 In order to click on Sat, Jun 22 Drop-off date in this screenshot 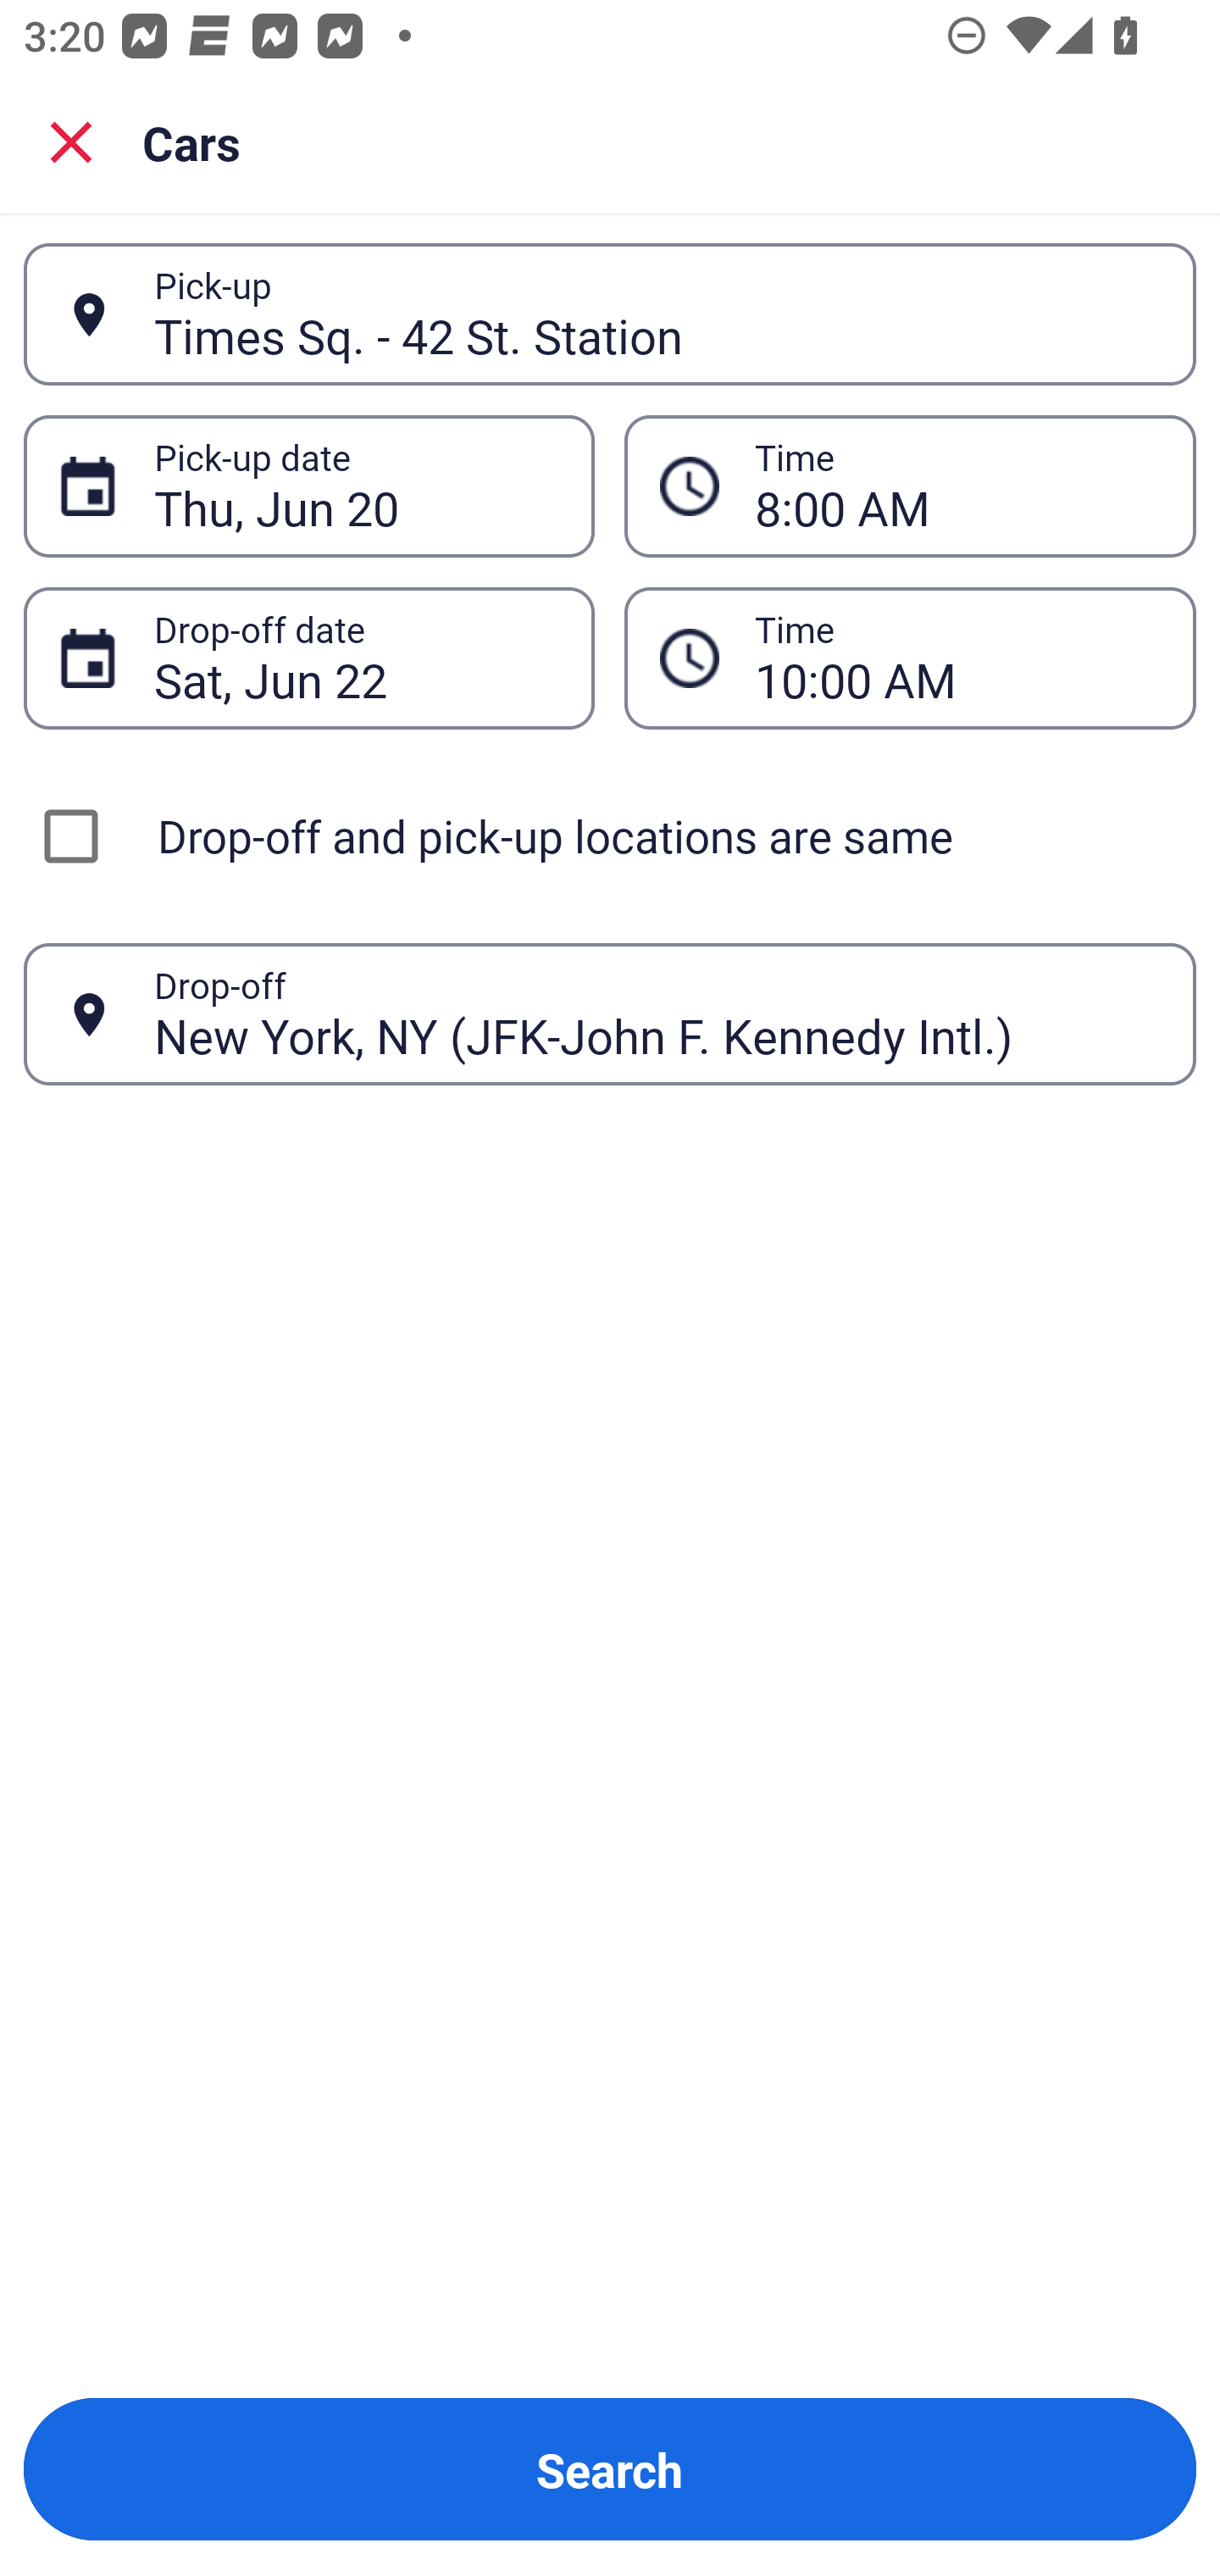, I will do `click(308, 658)`.